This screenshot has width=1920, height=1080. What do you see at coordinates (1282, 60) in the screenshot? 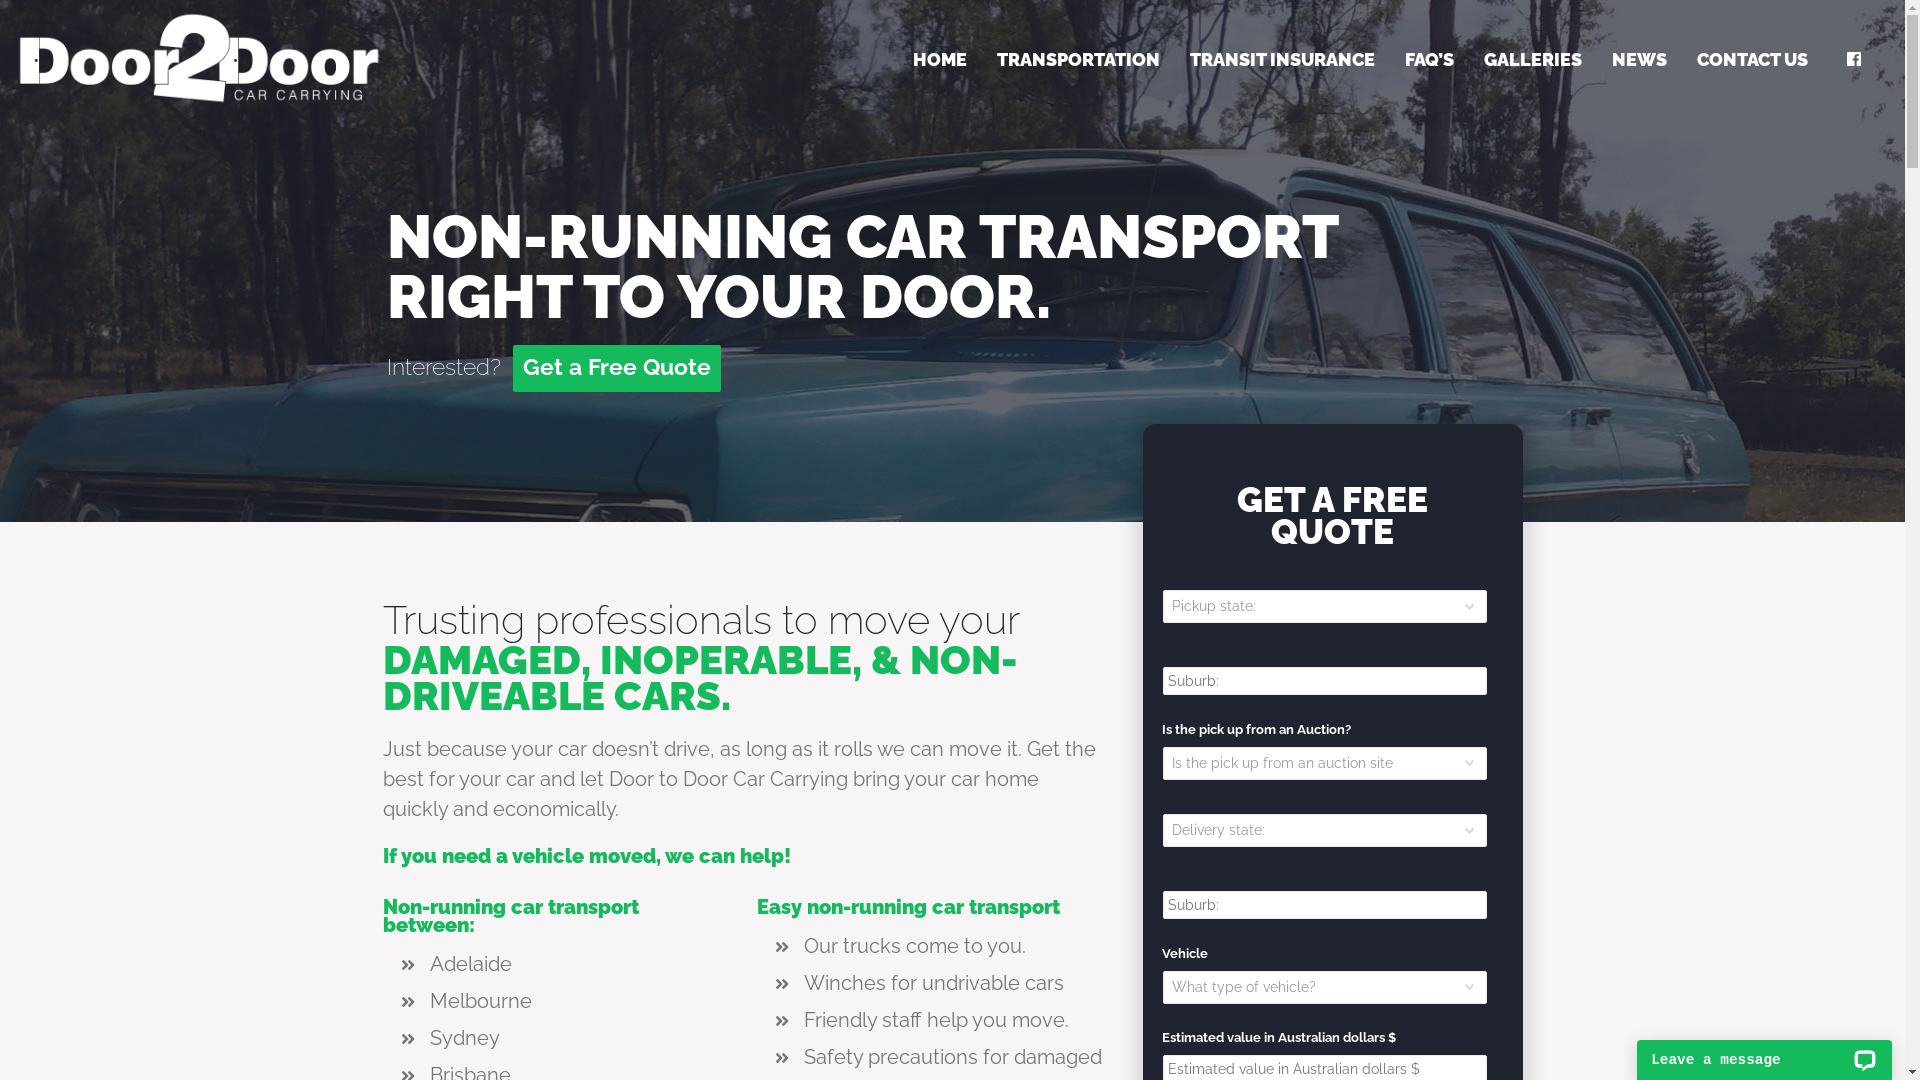
I see `TRANSIT INSURANCE` at bounding box center [1282, 60].